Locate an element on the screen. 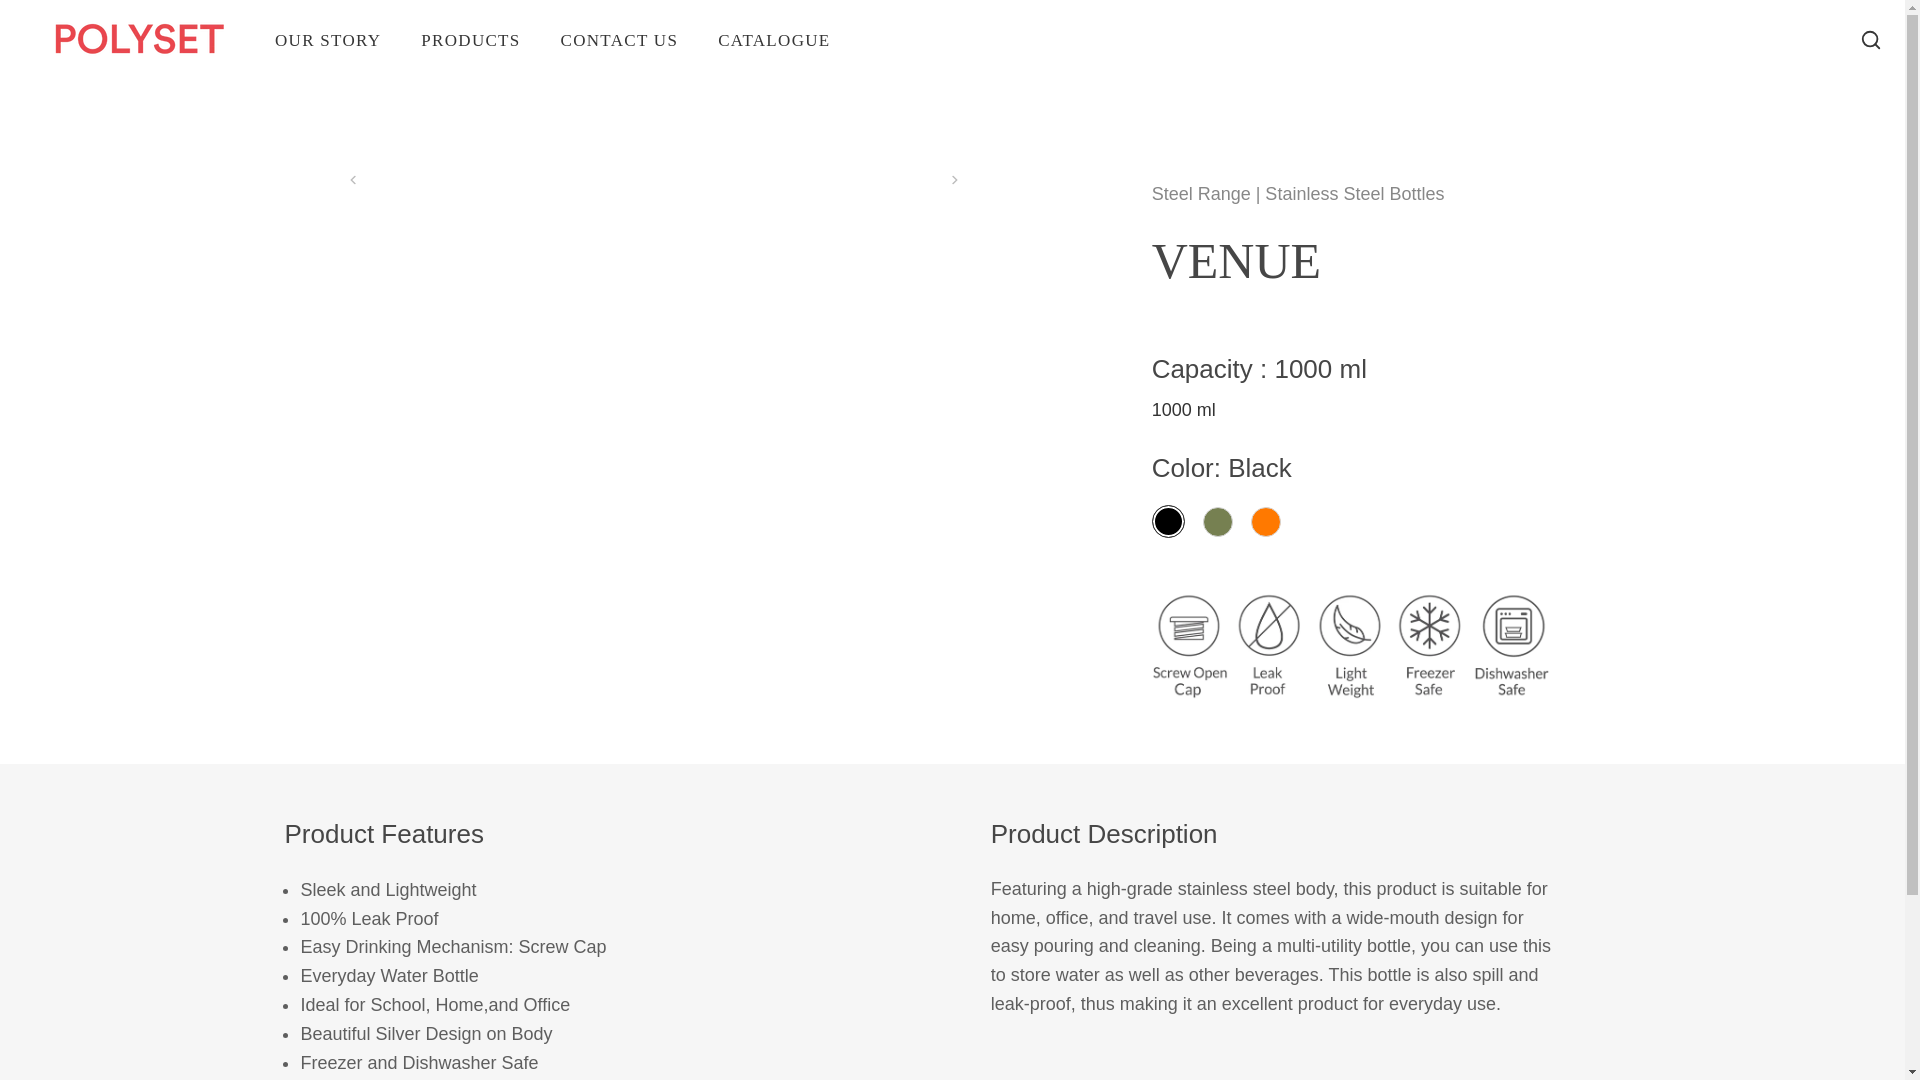 The height and width of the screenshot is (1080, 1920). Green is located at coordinates (1218, 521).